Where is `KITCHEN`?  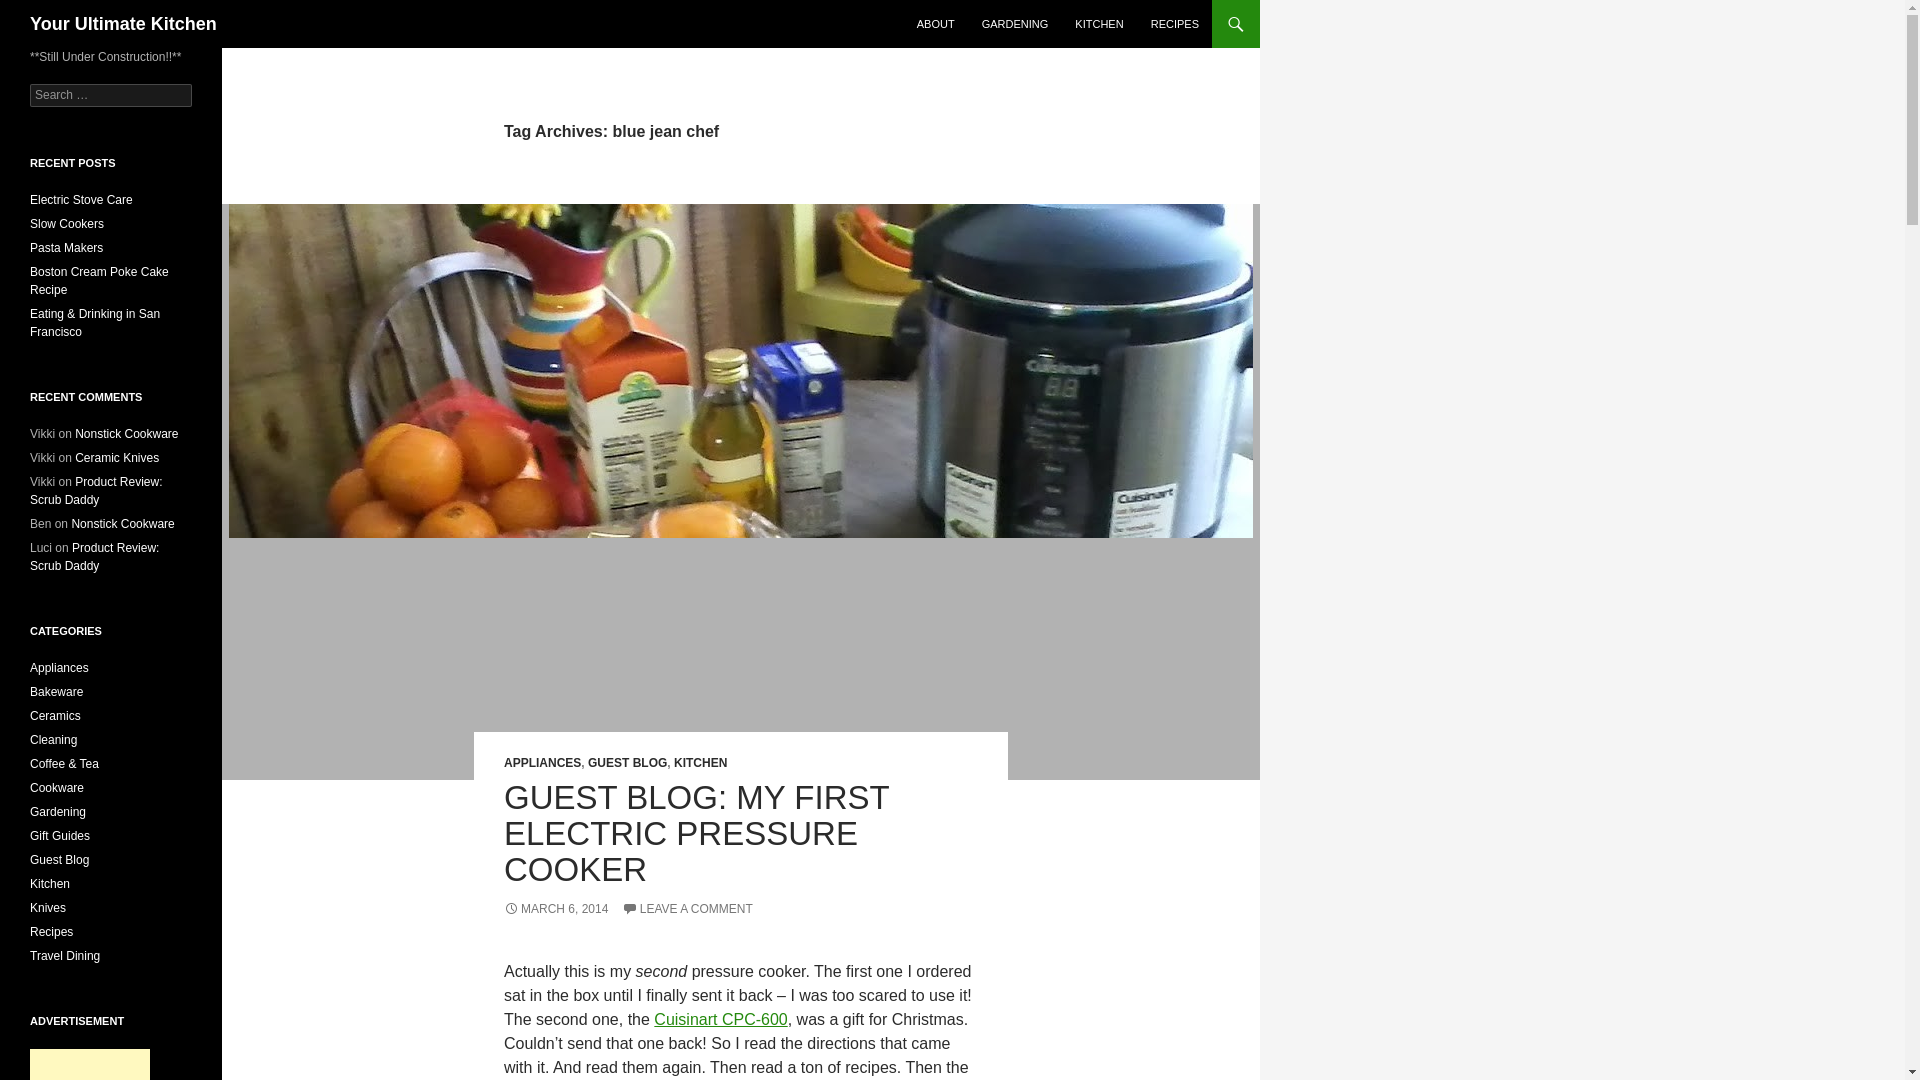
KITCHEN is located at coordinates (1098, 24).